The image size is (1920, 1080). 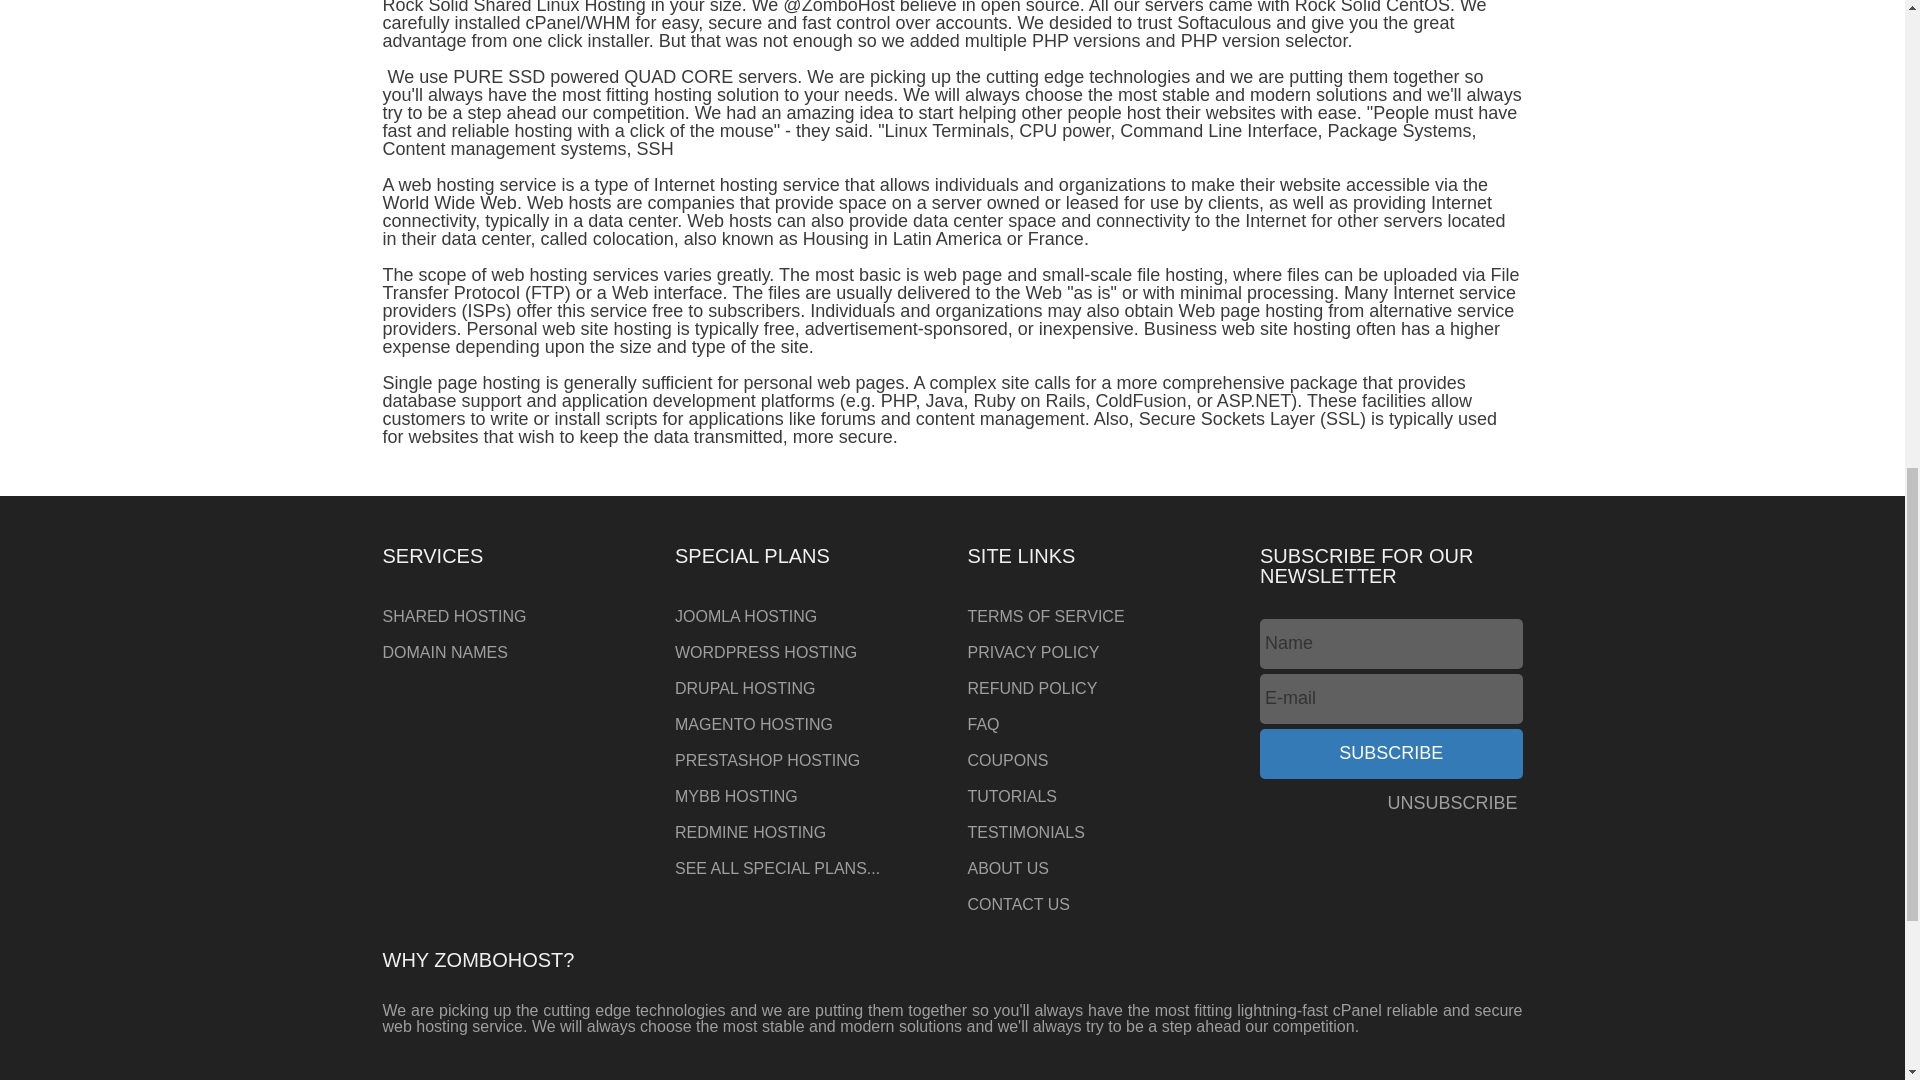 What do you see at coordinates (806, 760) in the screenshot?
I see `PRESTASHOP HOSTING` at bounding box center [806, 760].